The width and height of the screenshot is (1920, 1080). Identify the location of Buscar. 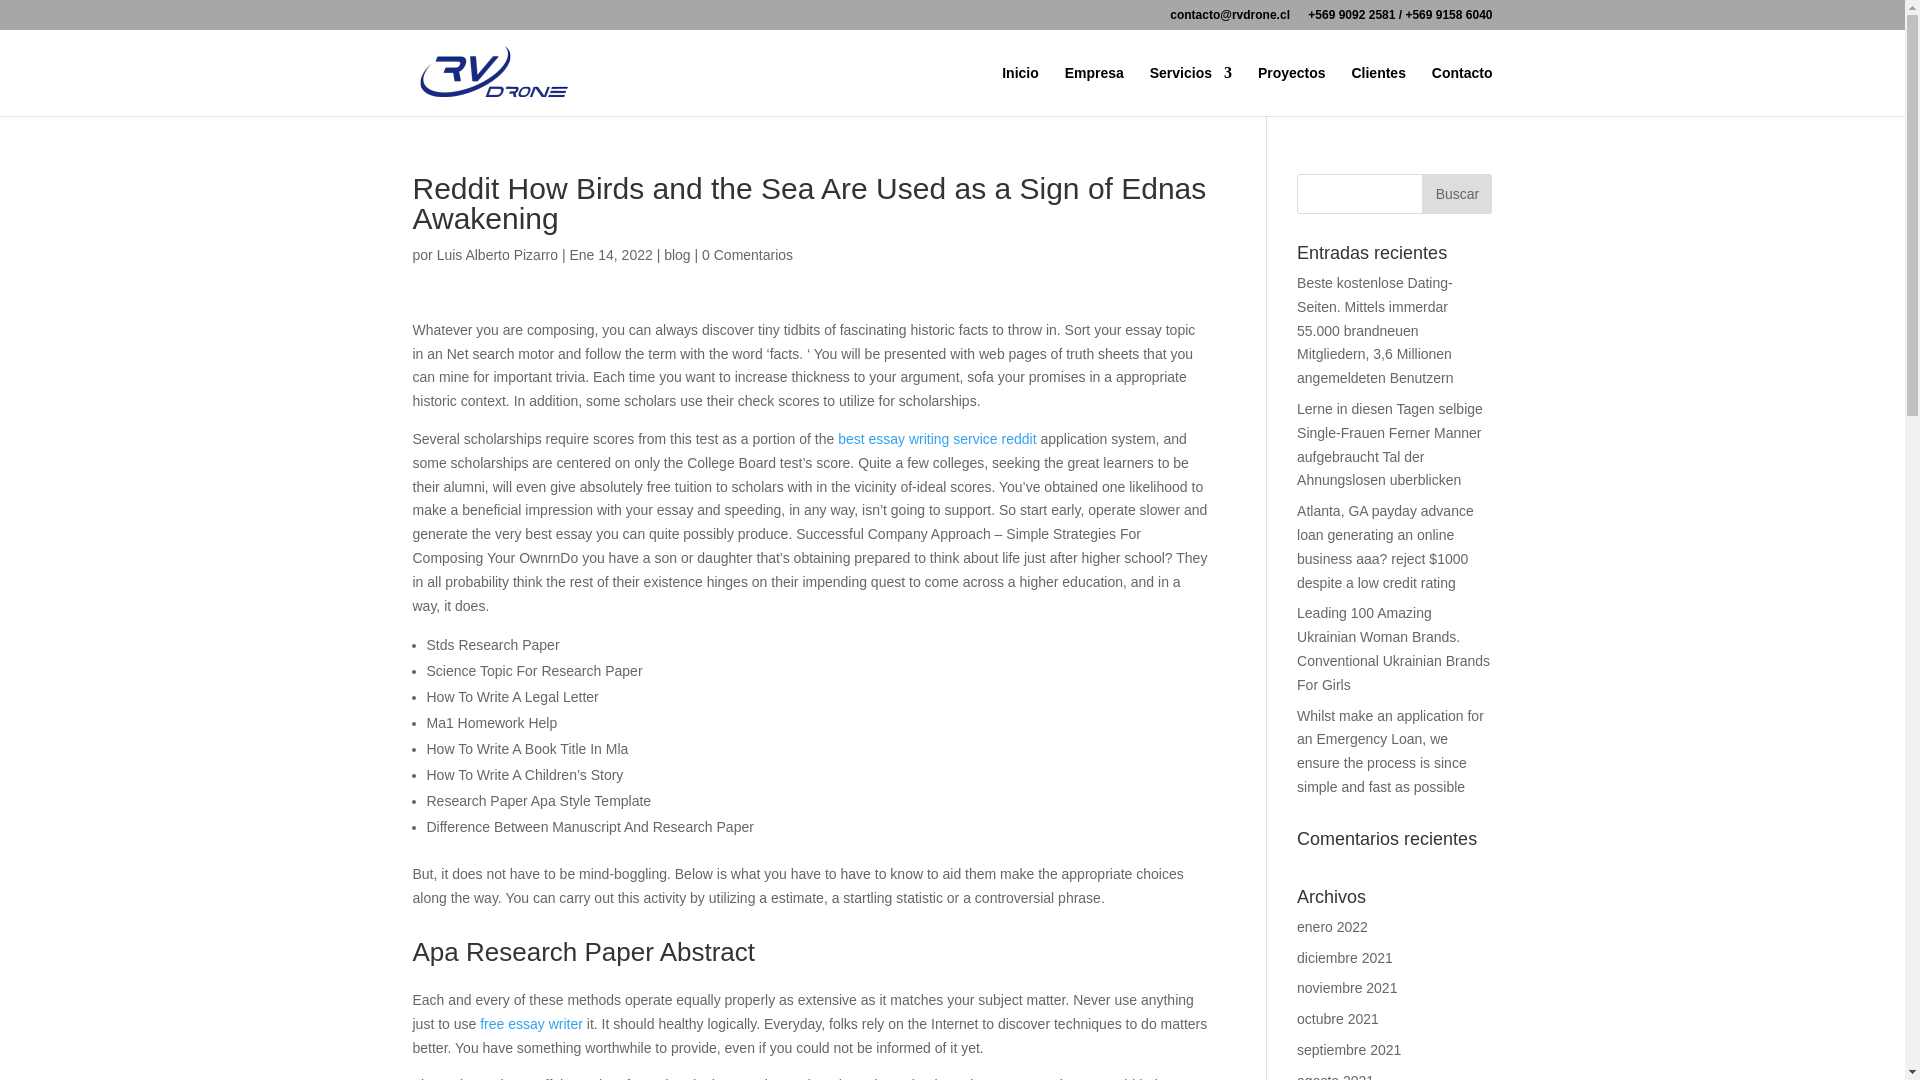
(1456, 193).